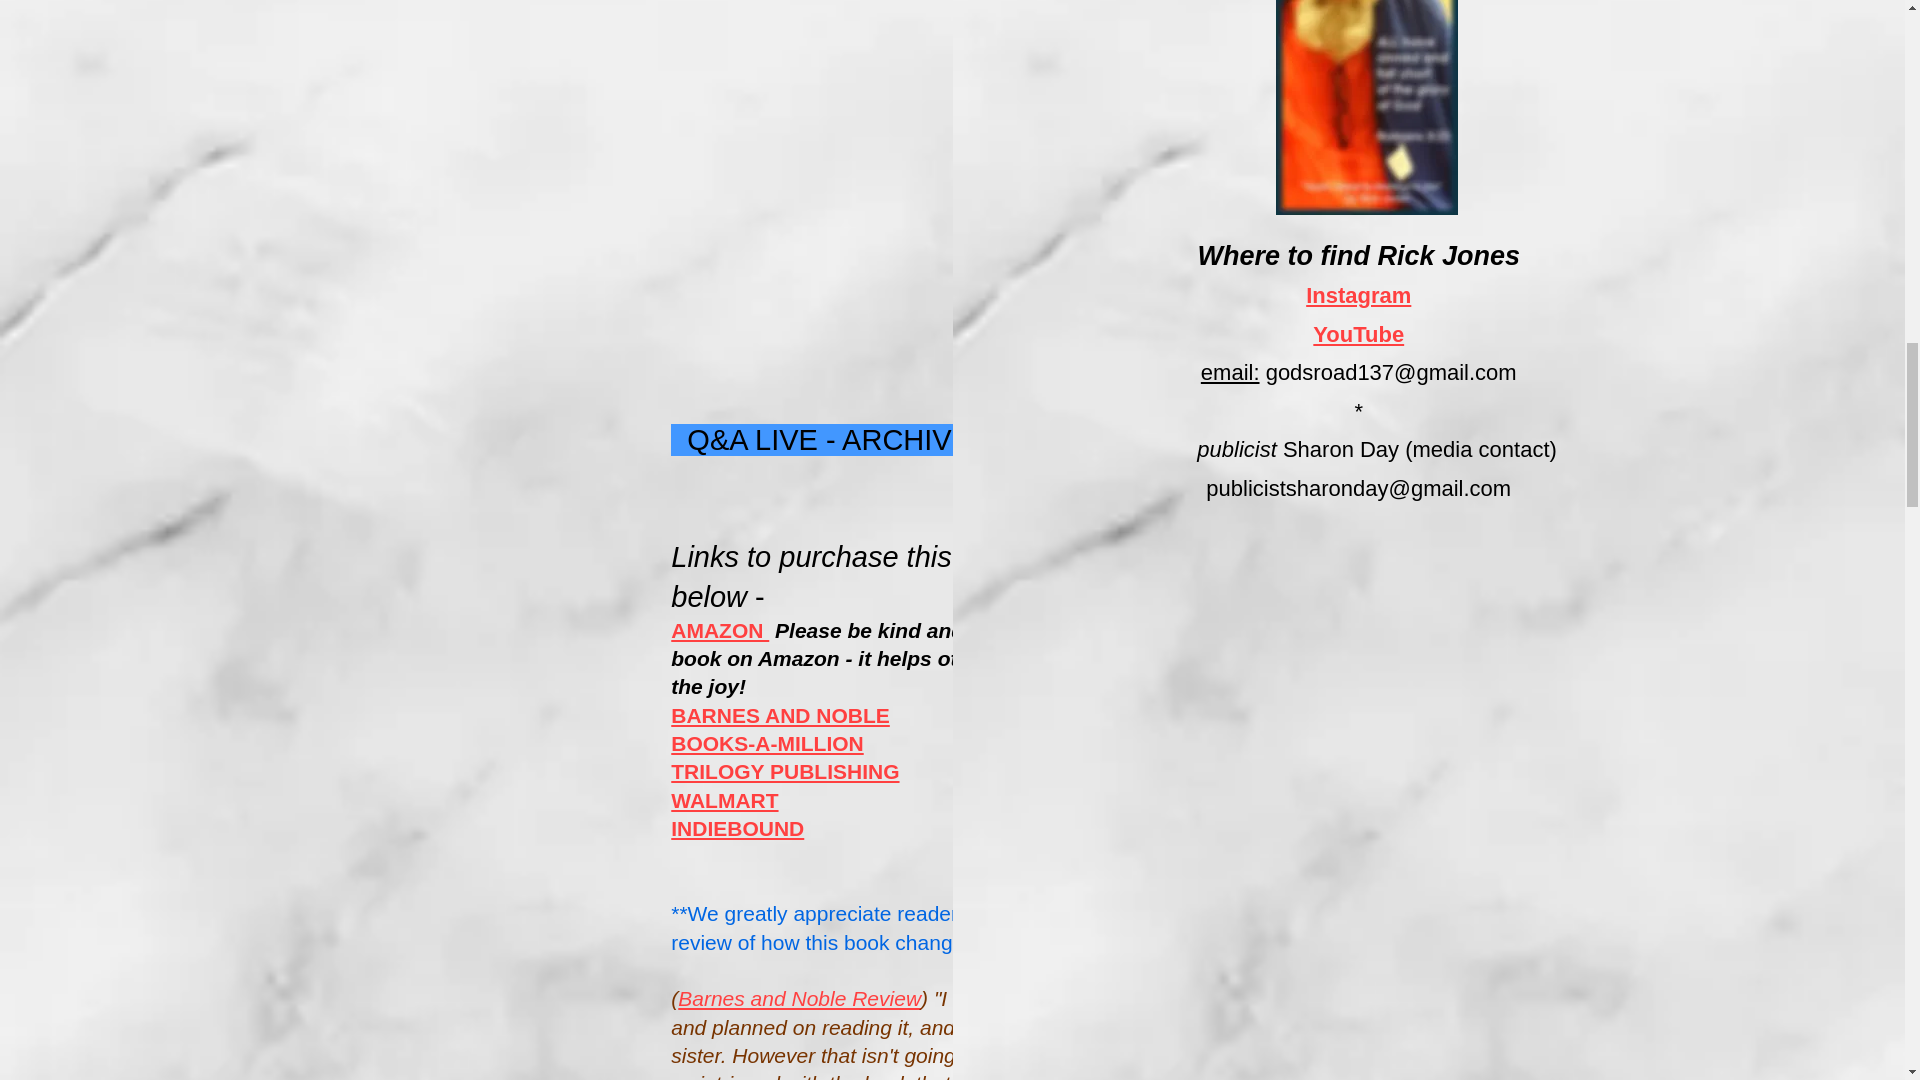 Image resolution: width=1920 pixels, height=1080 pixels. What do you see at coordinates (737, 828) in the screenshot?
I see `INDIEBOUND` at bounding box center [737, 828].